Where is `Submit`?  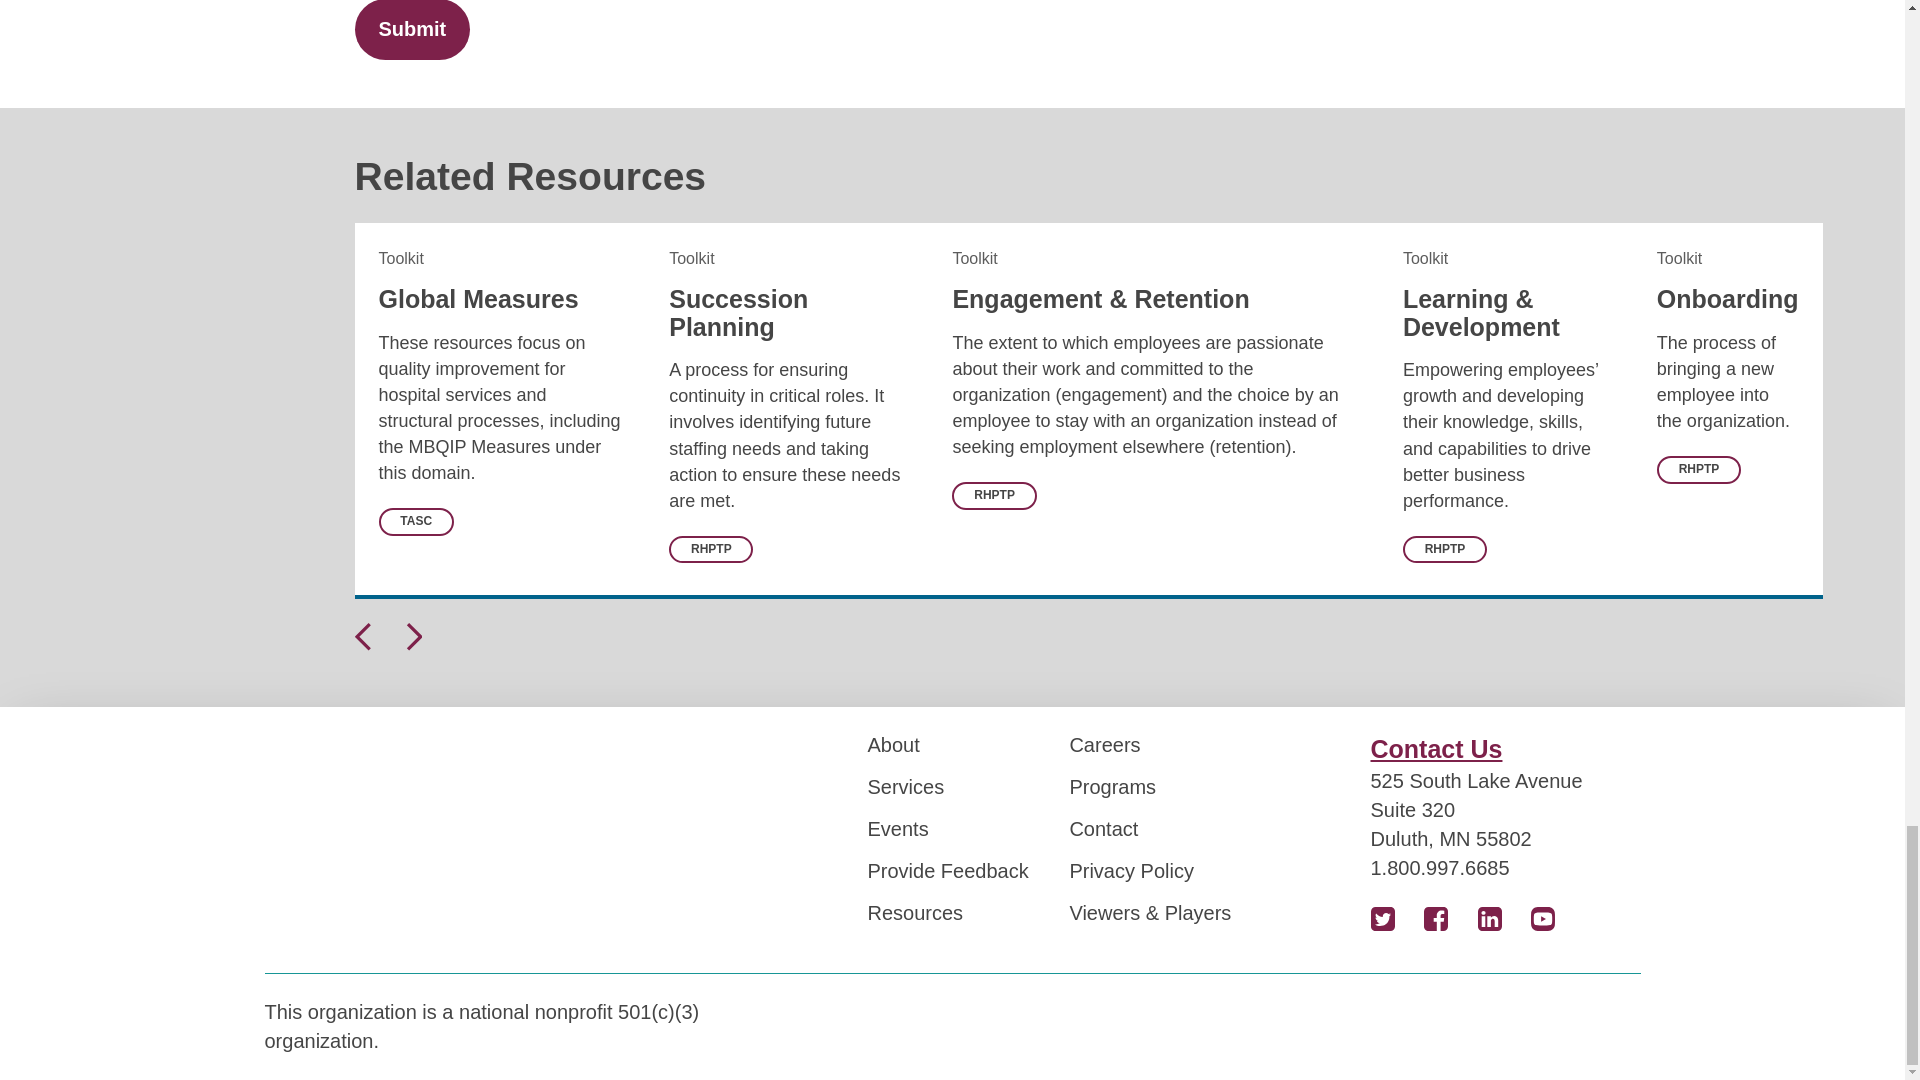
Submit is located at coordinates (412, 30).